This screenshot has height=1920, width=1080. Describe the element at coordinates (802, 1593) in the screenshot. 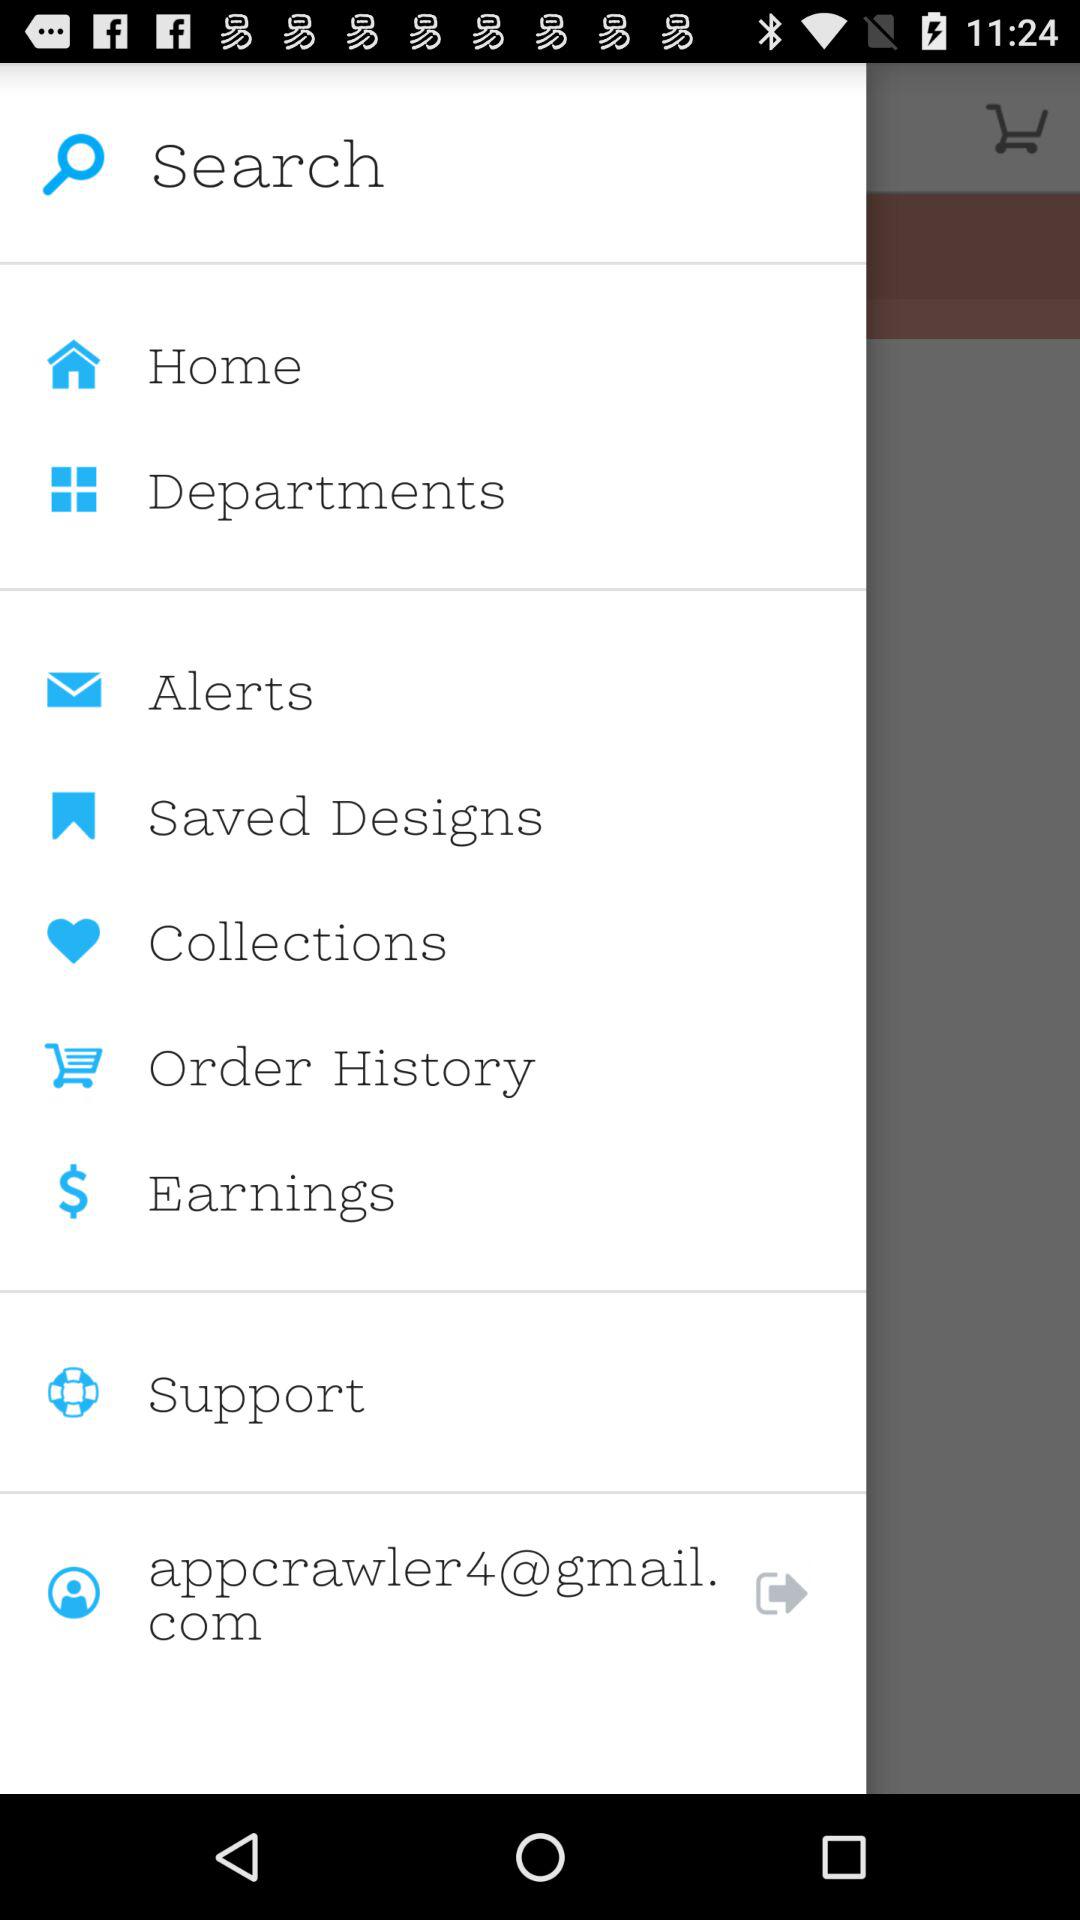

I see `click on the arrow symbol which is on the left side of appcrawler4gmailcom` at that location.